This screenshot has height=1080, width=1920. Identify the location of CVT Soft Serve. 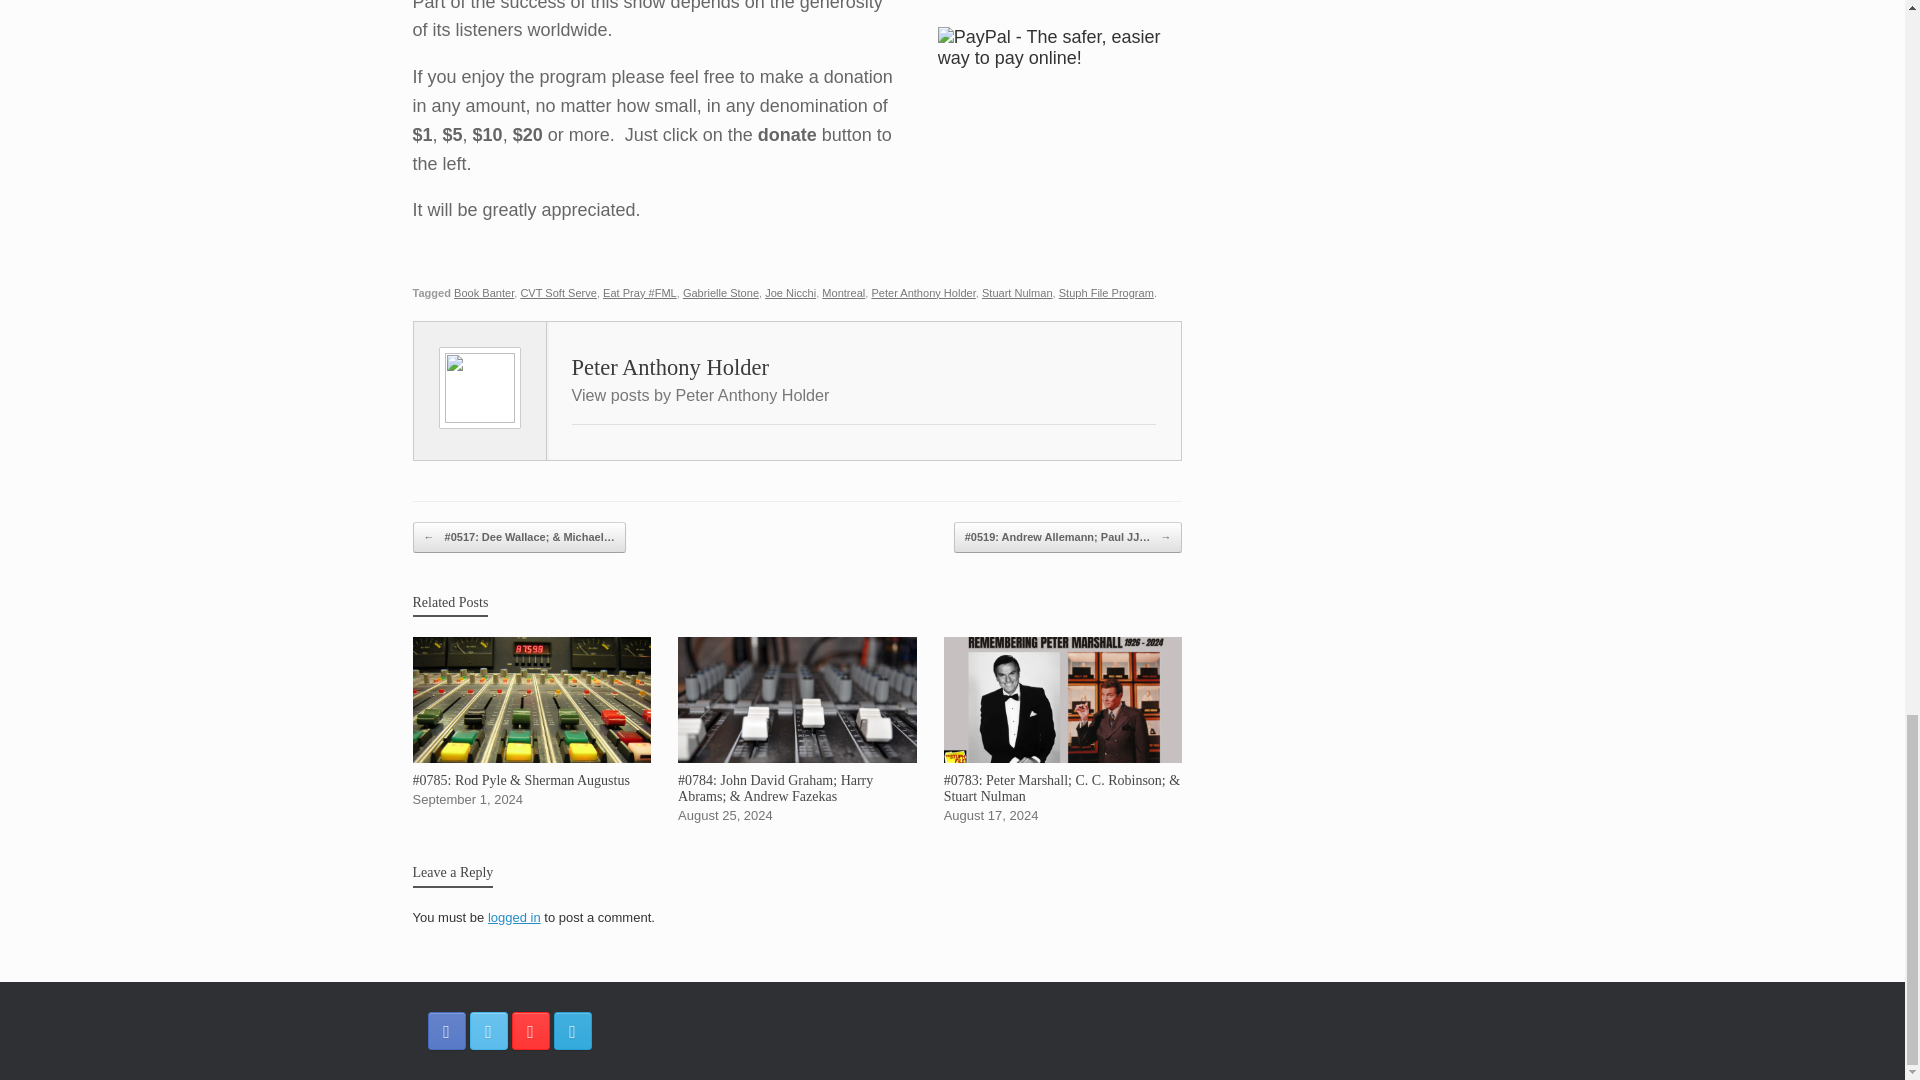
(558, 293).